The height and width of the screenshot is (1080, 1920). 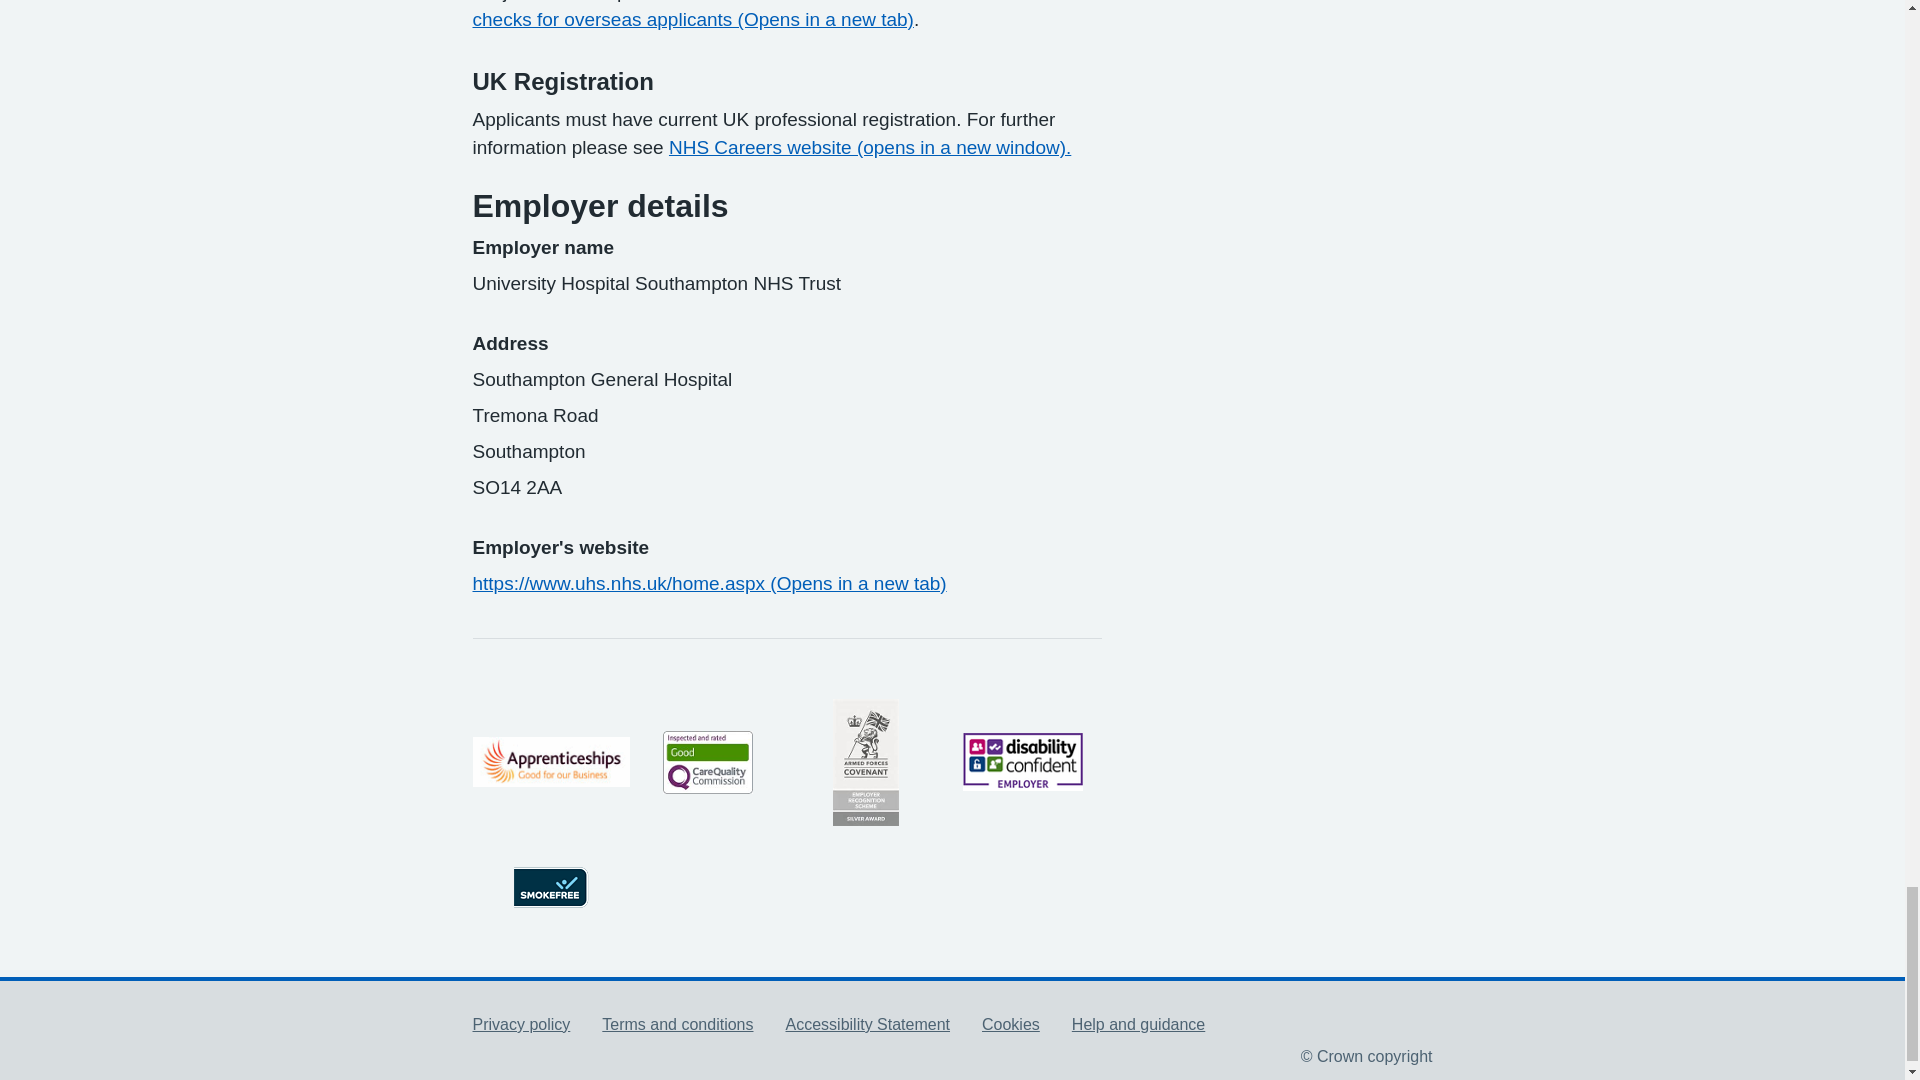 I want to click on Cookies, so click(x=1010, y=1024).